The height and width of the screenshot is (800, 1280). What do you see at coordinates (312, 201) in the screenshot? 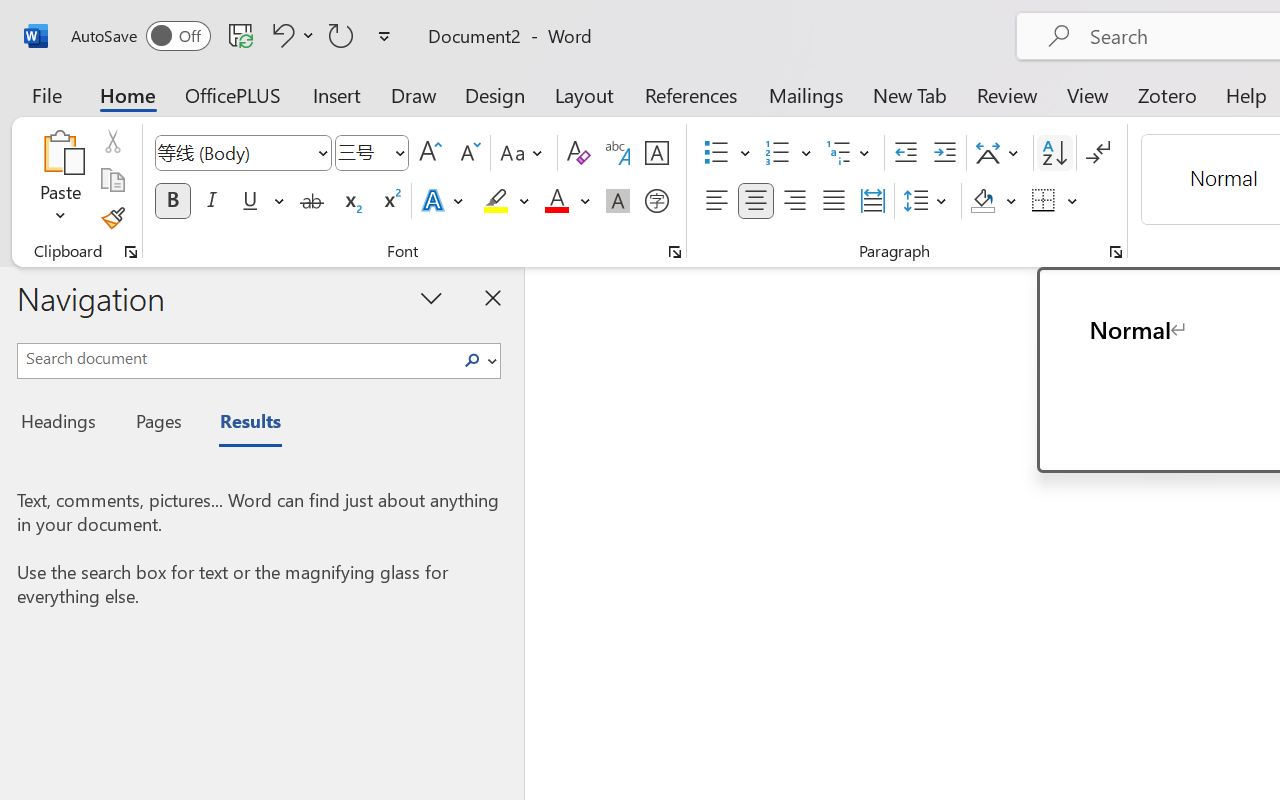
I see `Strikethrough` at bounding box center [312, 201].